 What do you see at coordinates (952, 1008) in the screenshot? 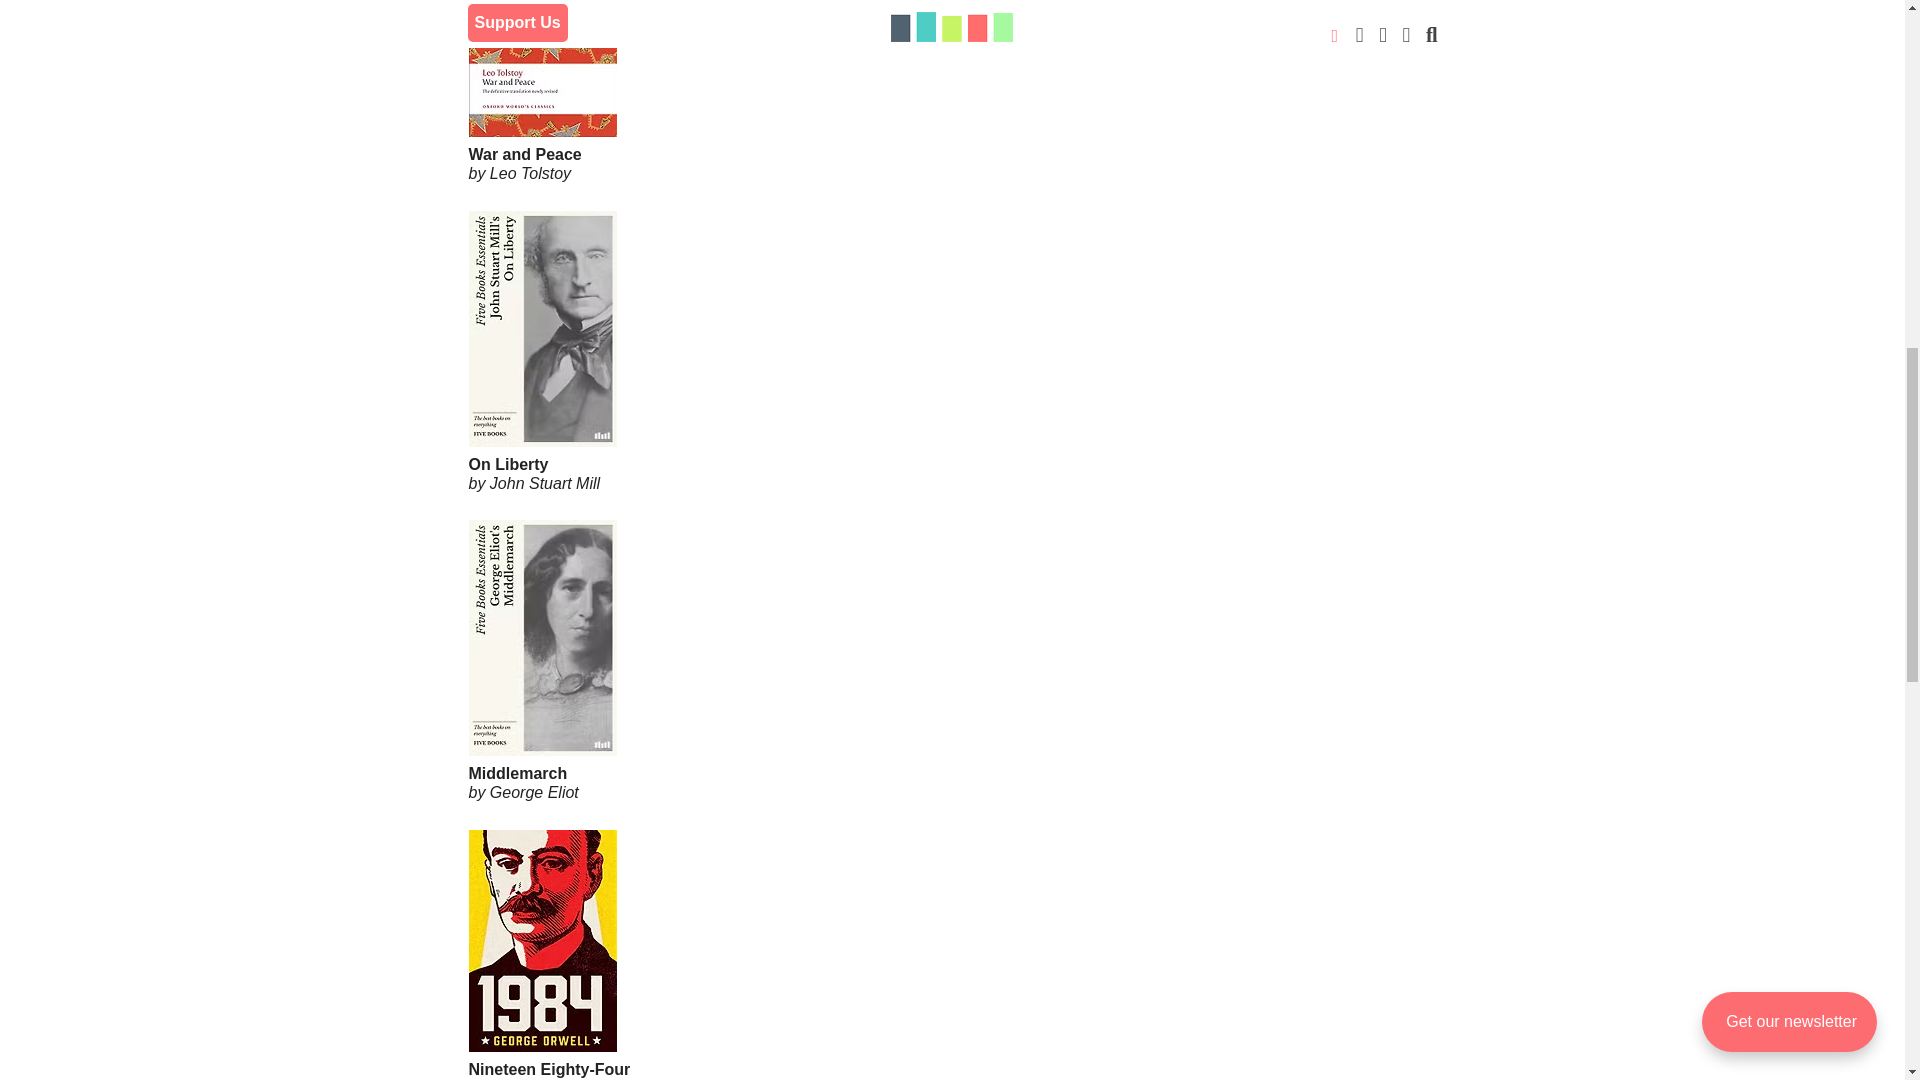
I see `Nineteen Eighty-Four` at bounding box center [952, 1008].